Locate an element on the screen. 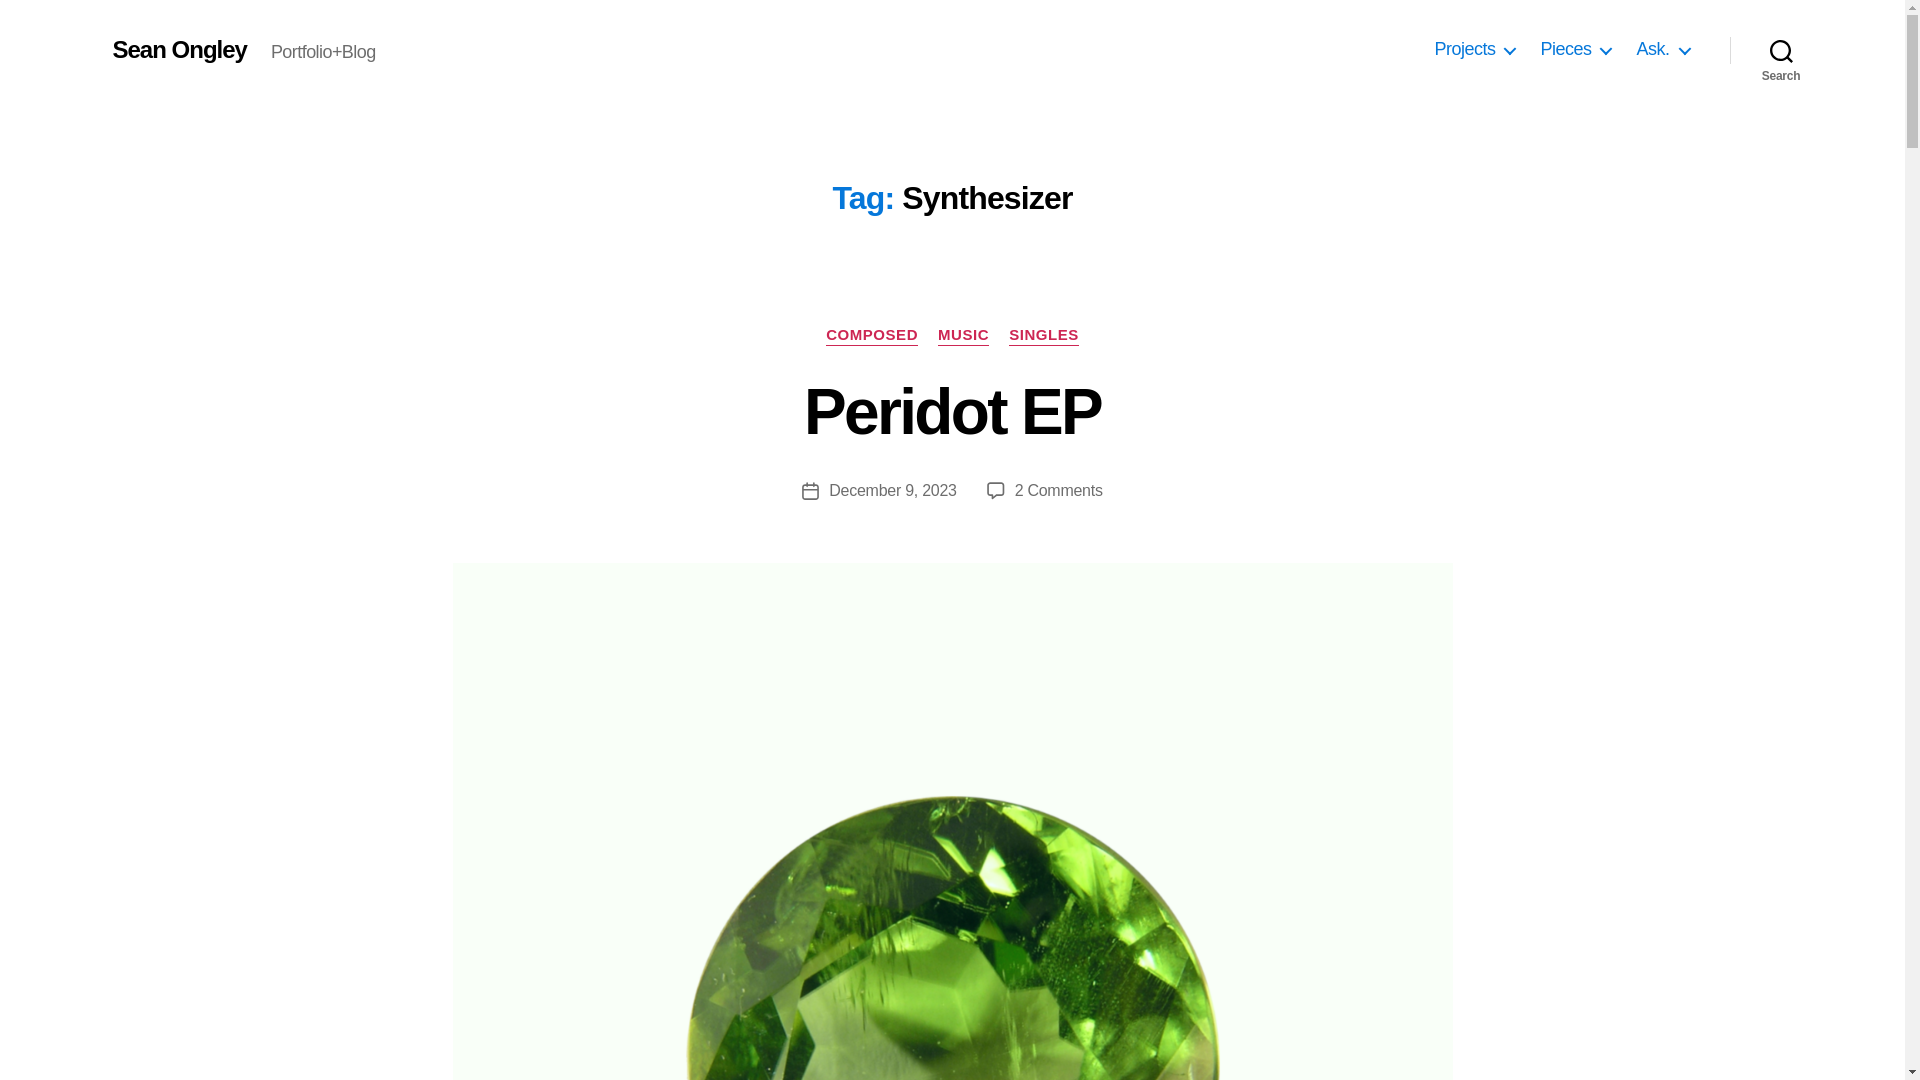 This screenshot has width=1920, height=1080. Search is located at coordinates (1781, 50).